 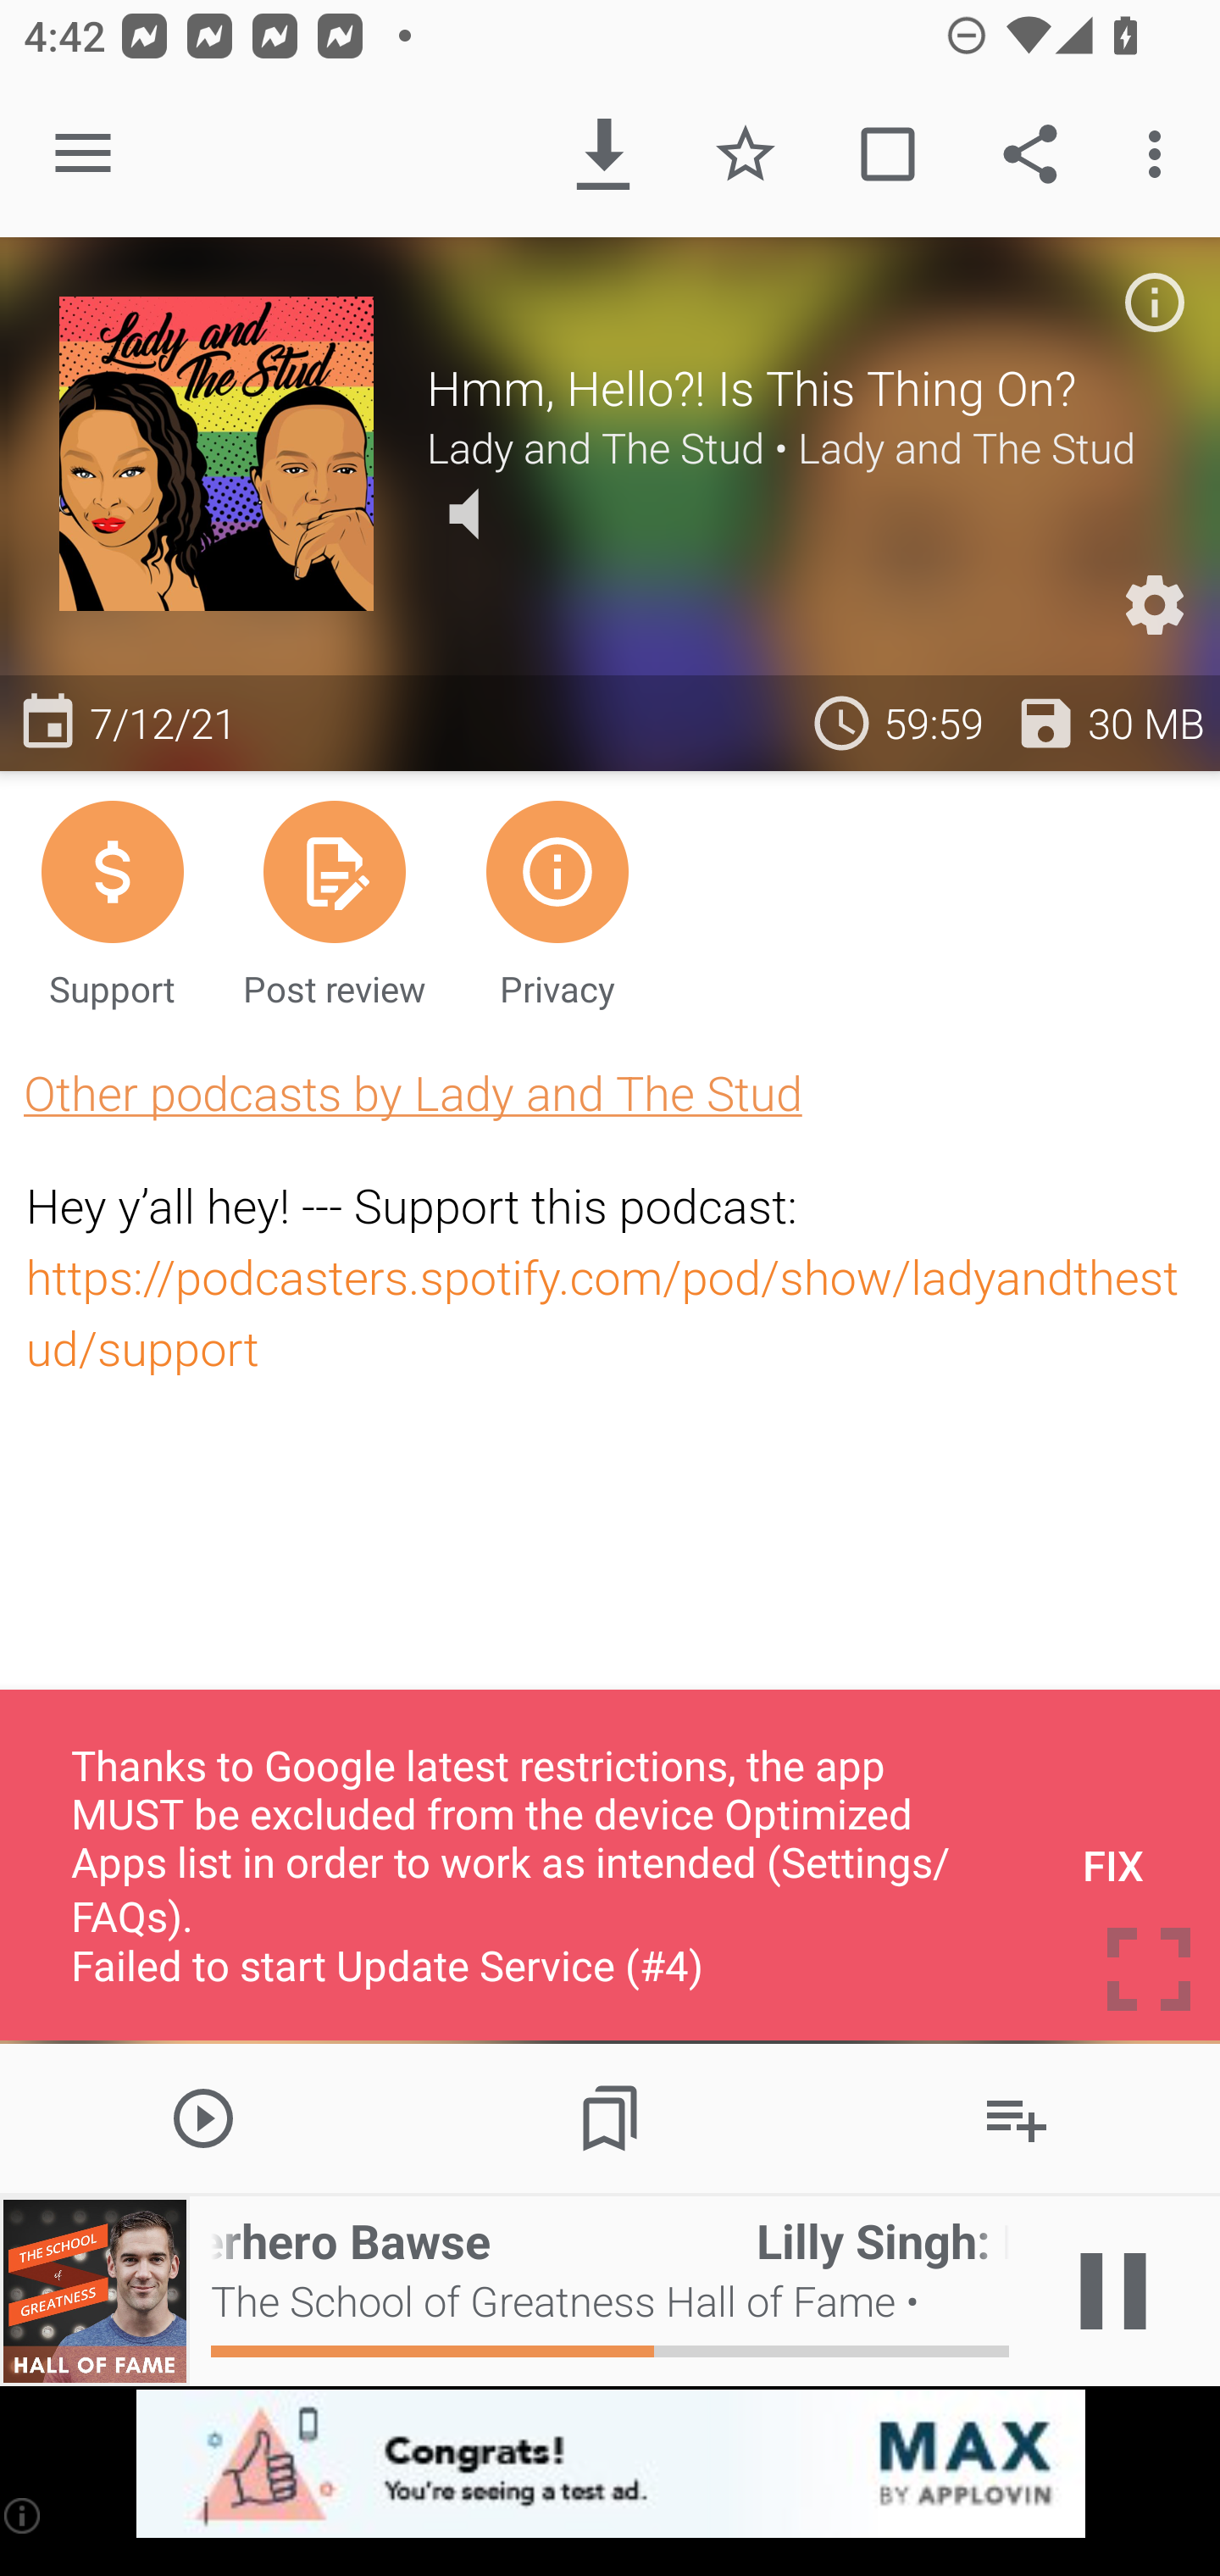 I want to click on Download, so click(x=603, y=154).